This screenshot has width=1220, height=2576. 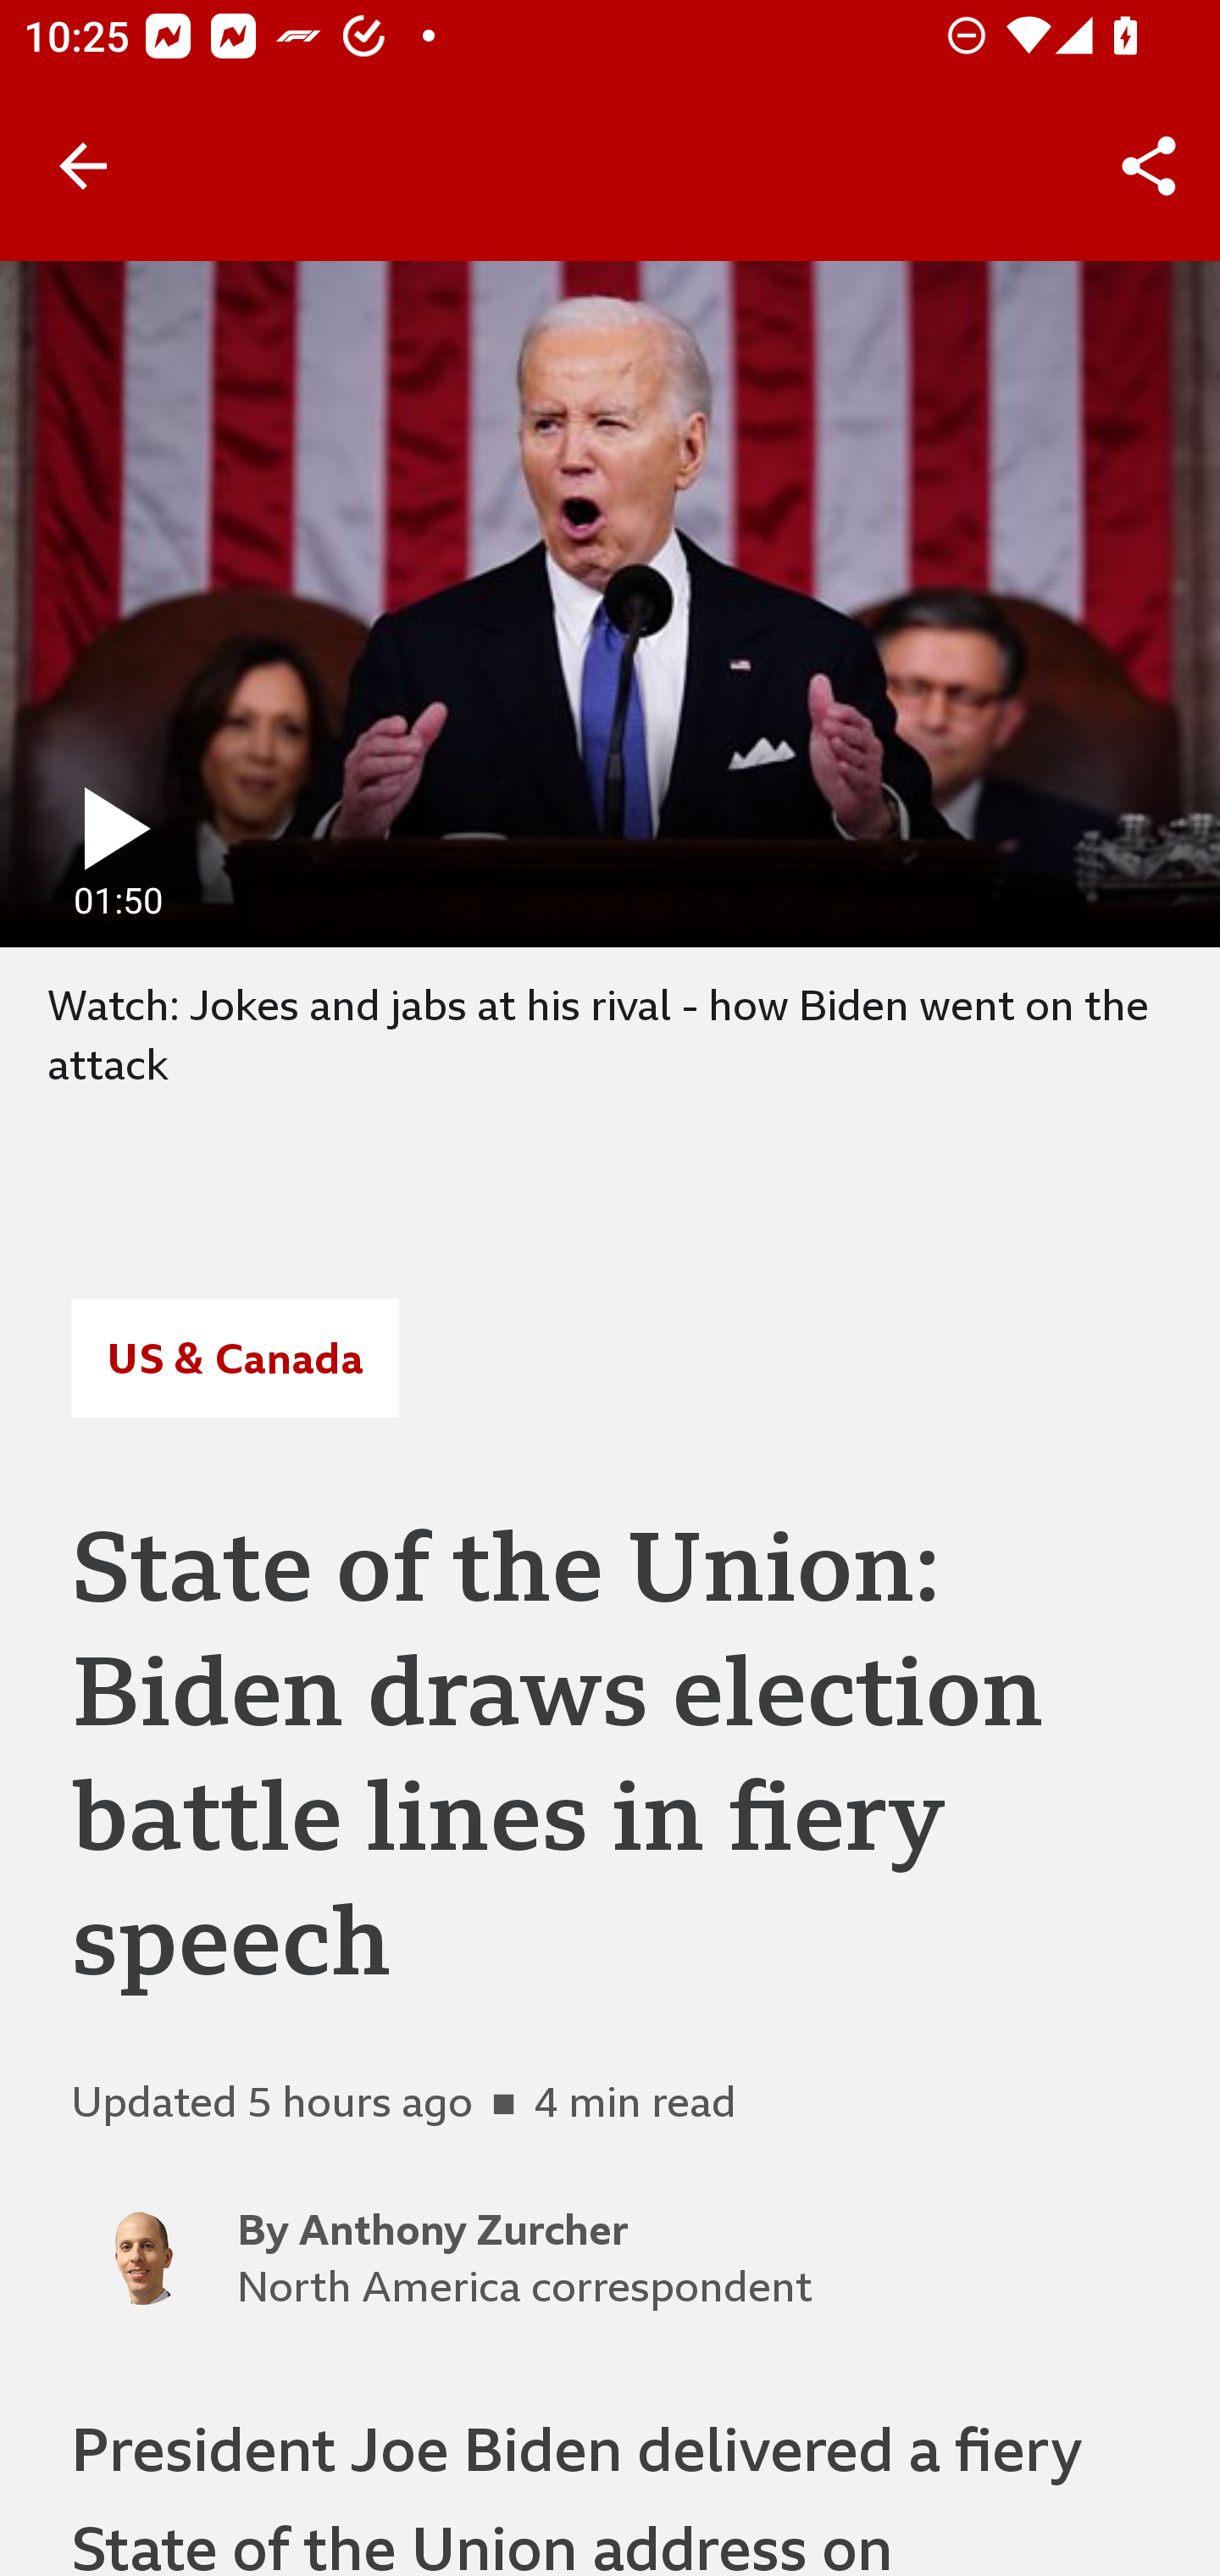 What do you see at coordinates (1149, 166) in the screenshot?
I see `Share` at bounding box center [1149, 166].